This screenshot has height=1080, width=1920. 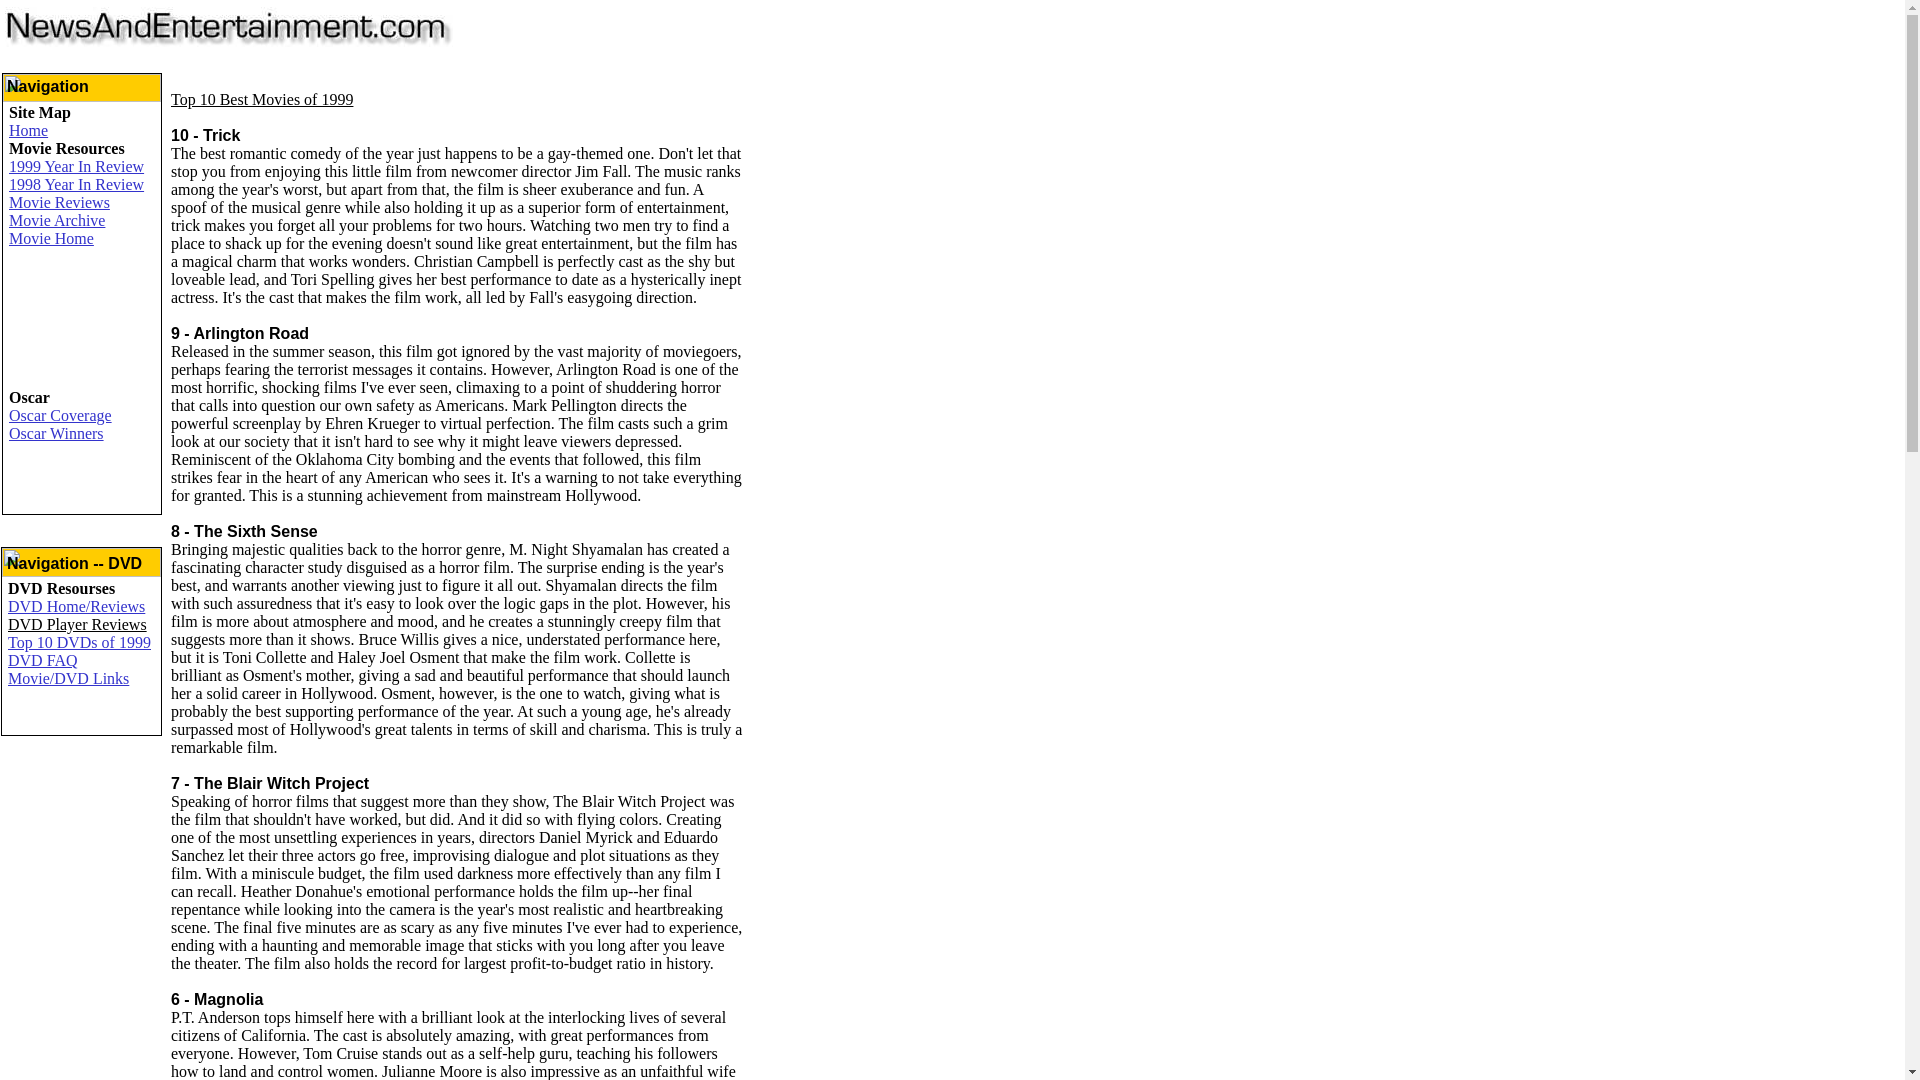 I want to click on Movie Home, so click(x=52, y=238).